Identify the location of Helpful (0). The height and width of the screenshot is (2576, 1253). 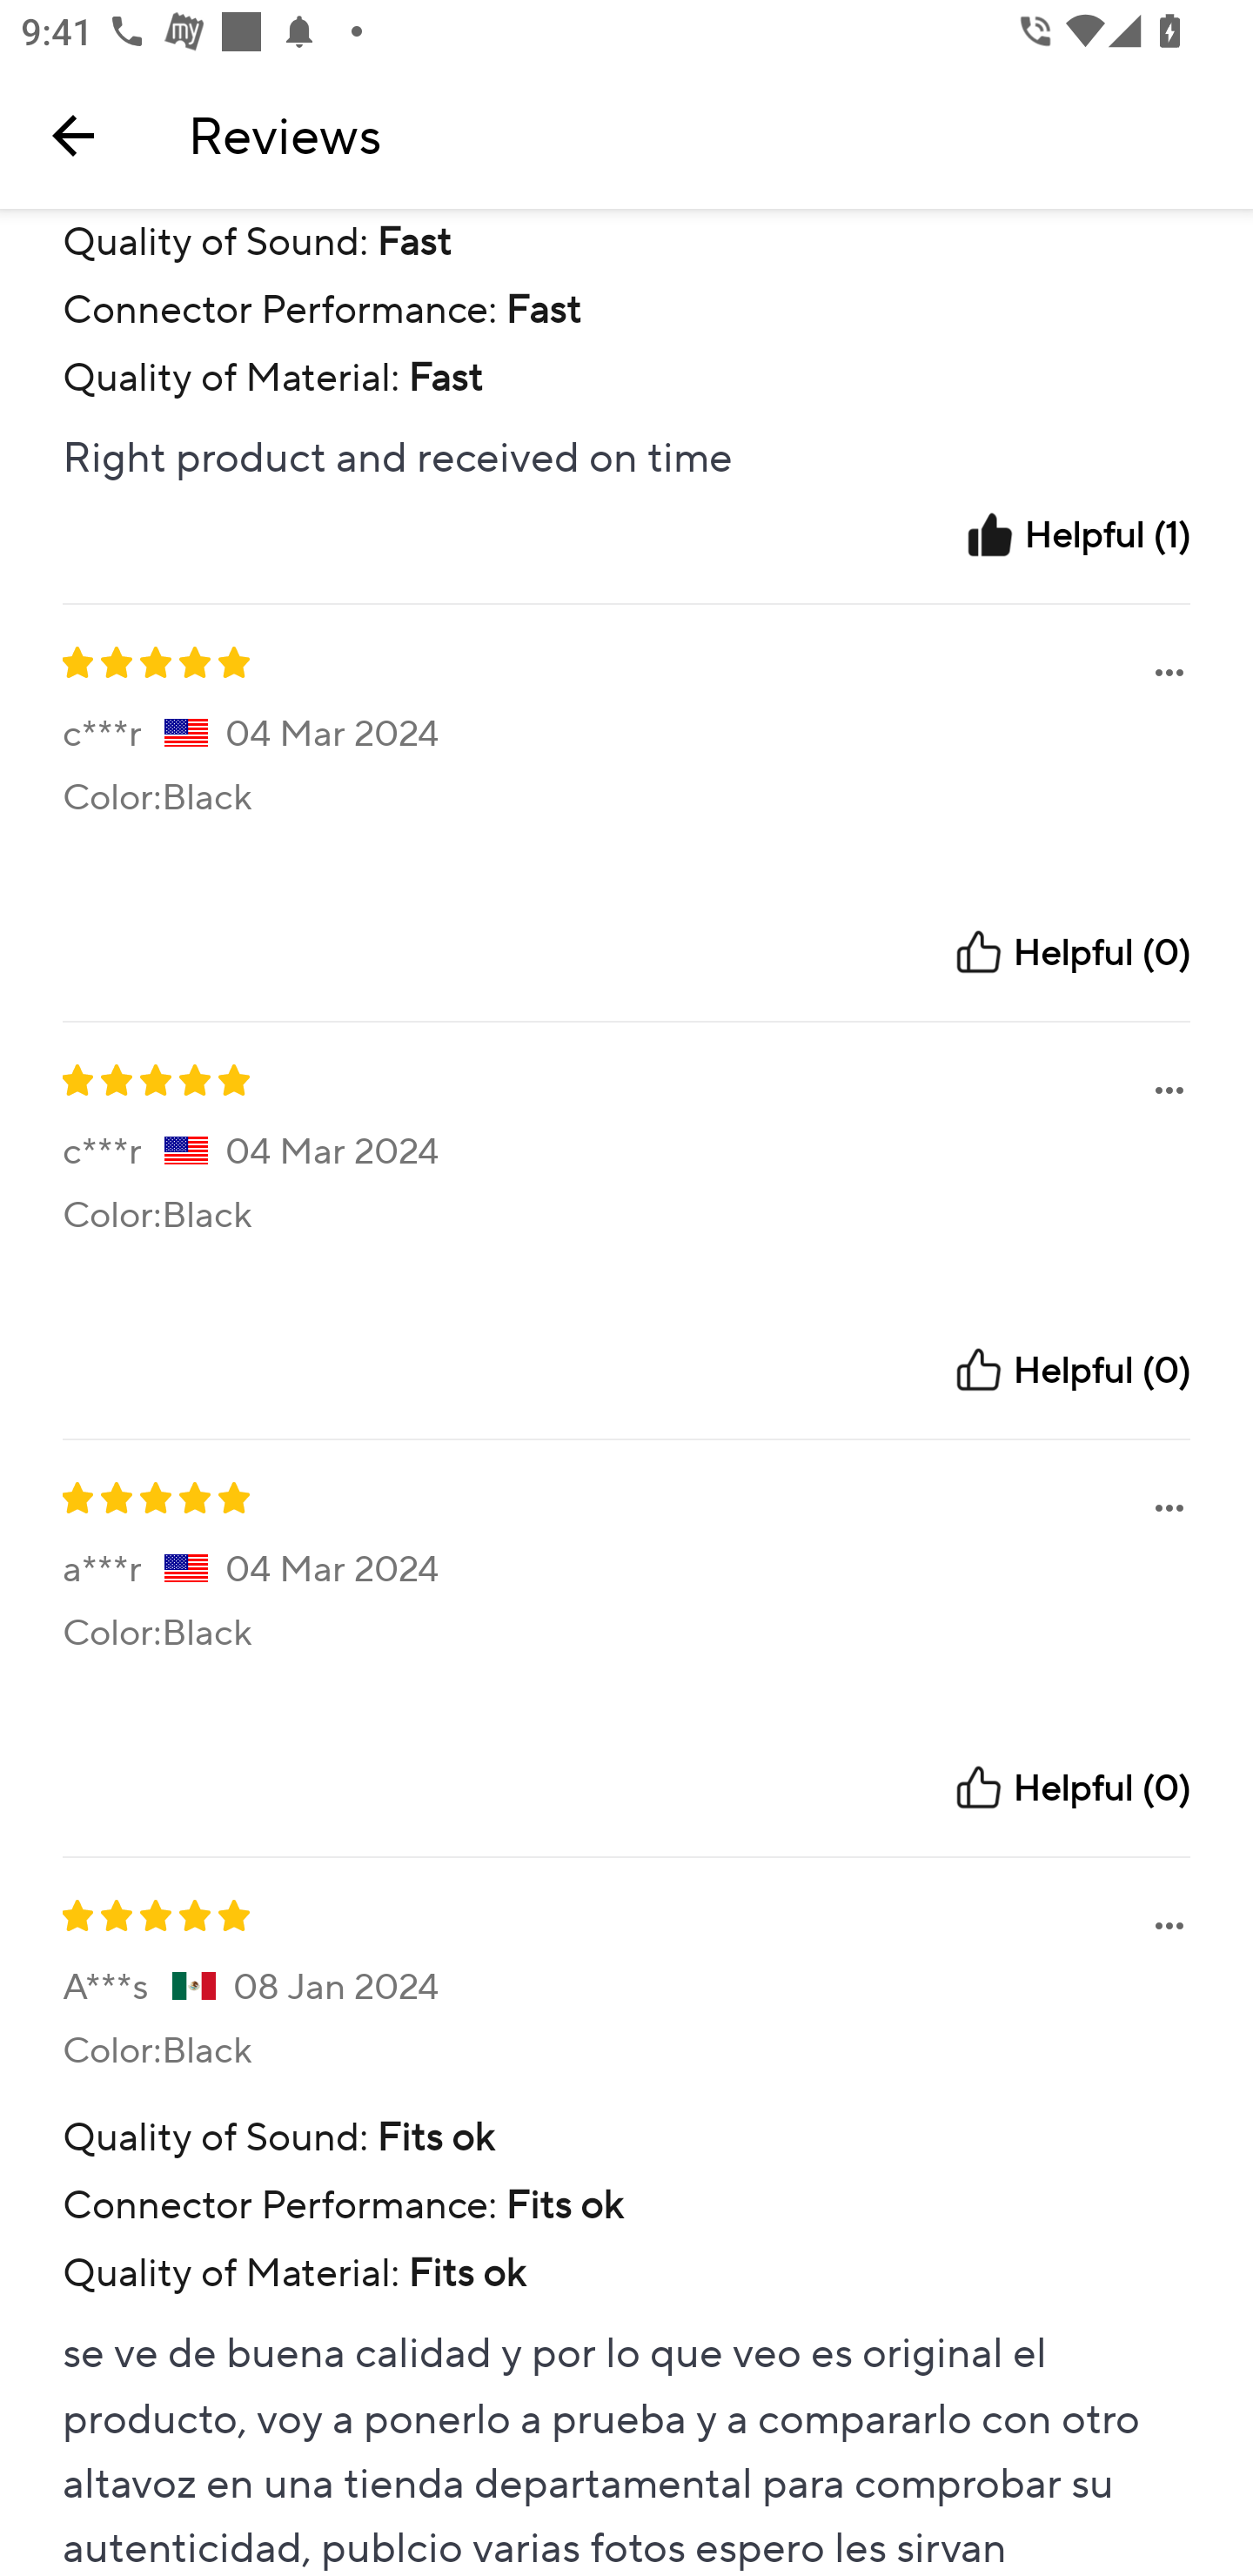
(1071, 951).